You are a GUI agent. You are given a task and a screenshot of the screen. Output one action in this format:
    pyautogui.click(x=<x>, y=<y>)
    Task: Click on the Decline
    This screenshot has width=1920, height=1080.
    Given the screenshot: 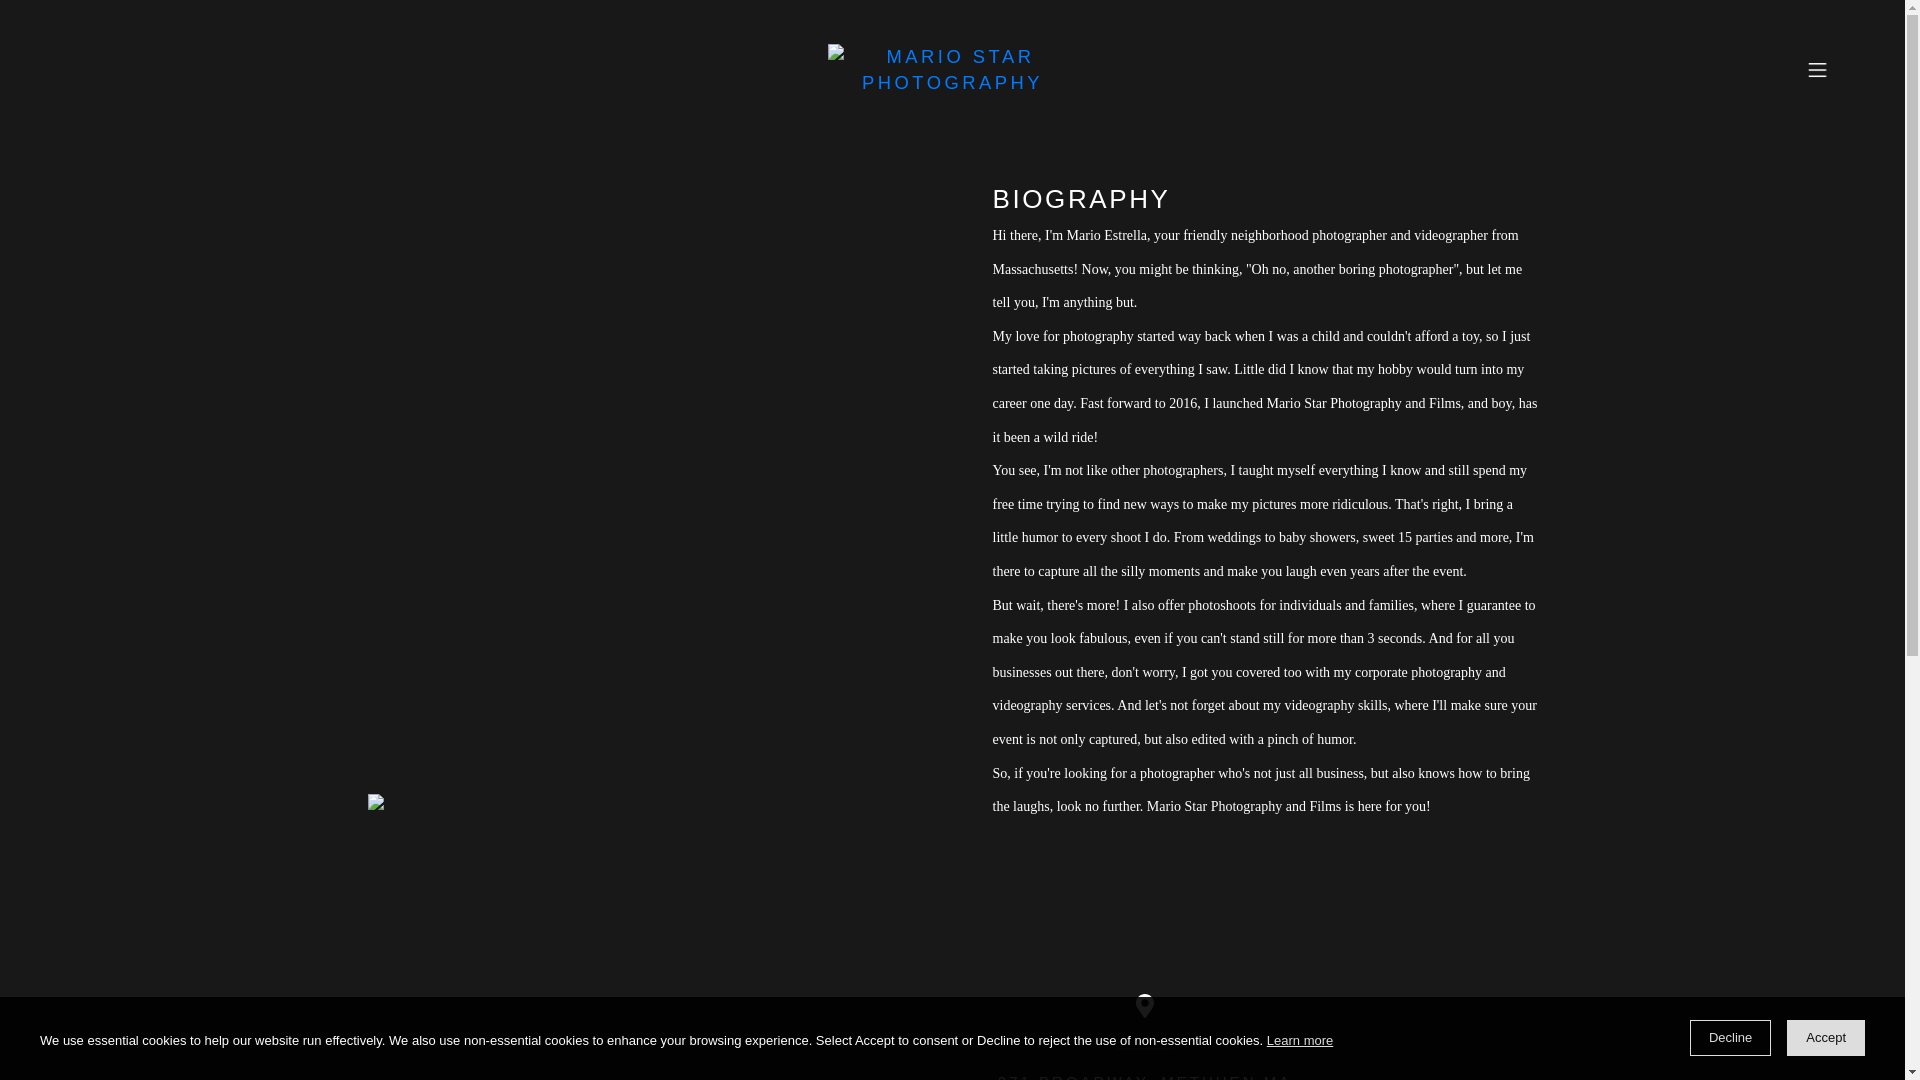 What is the action you would take?
    pyautogui.click(x=1730, y=1038)
    